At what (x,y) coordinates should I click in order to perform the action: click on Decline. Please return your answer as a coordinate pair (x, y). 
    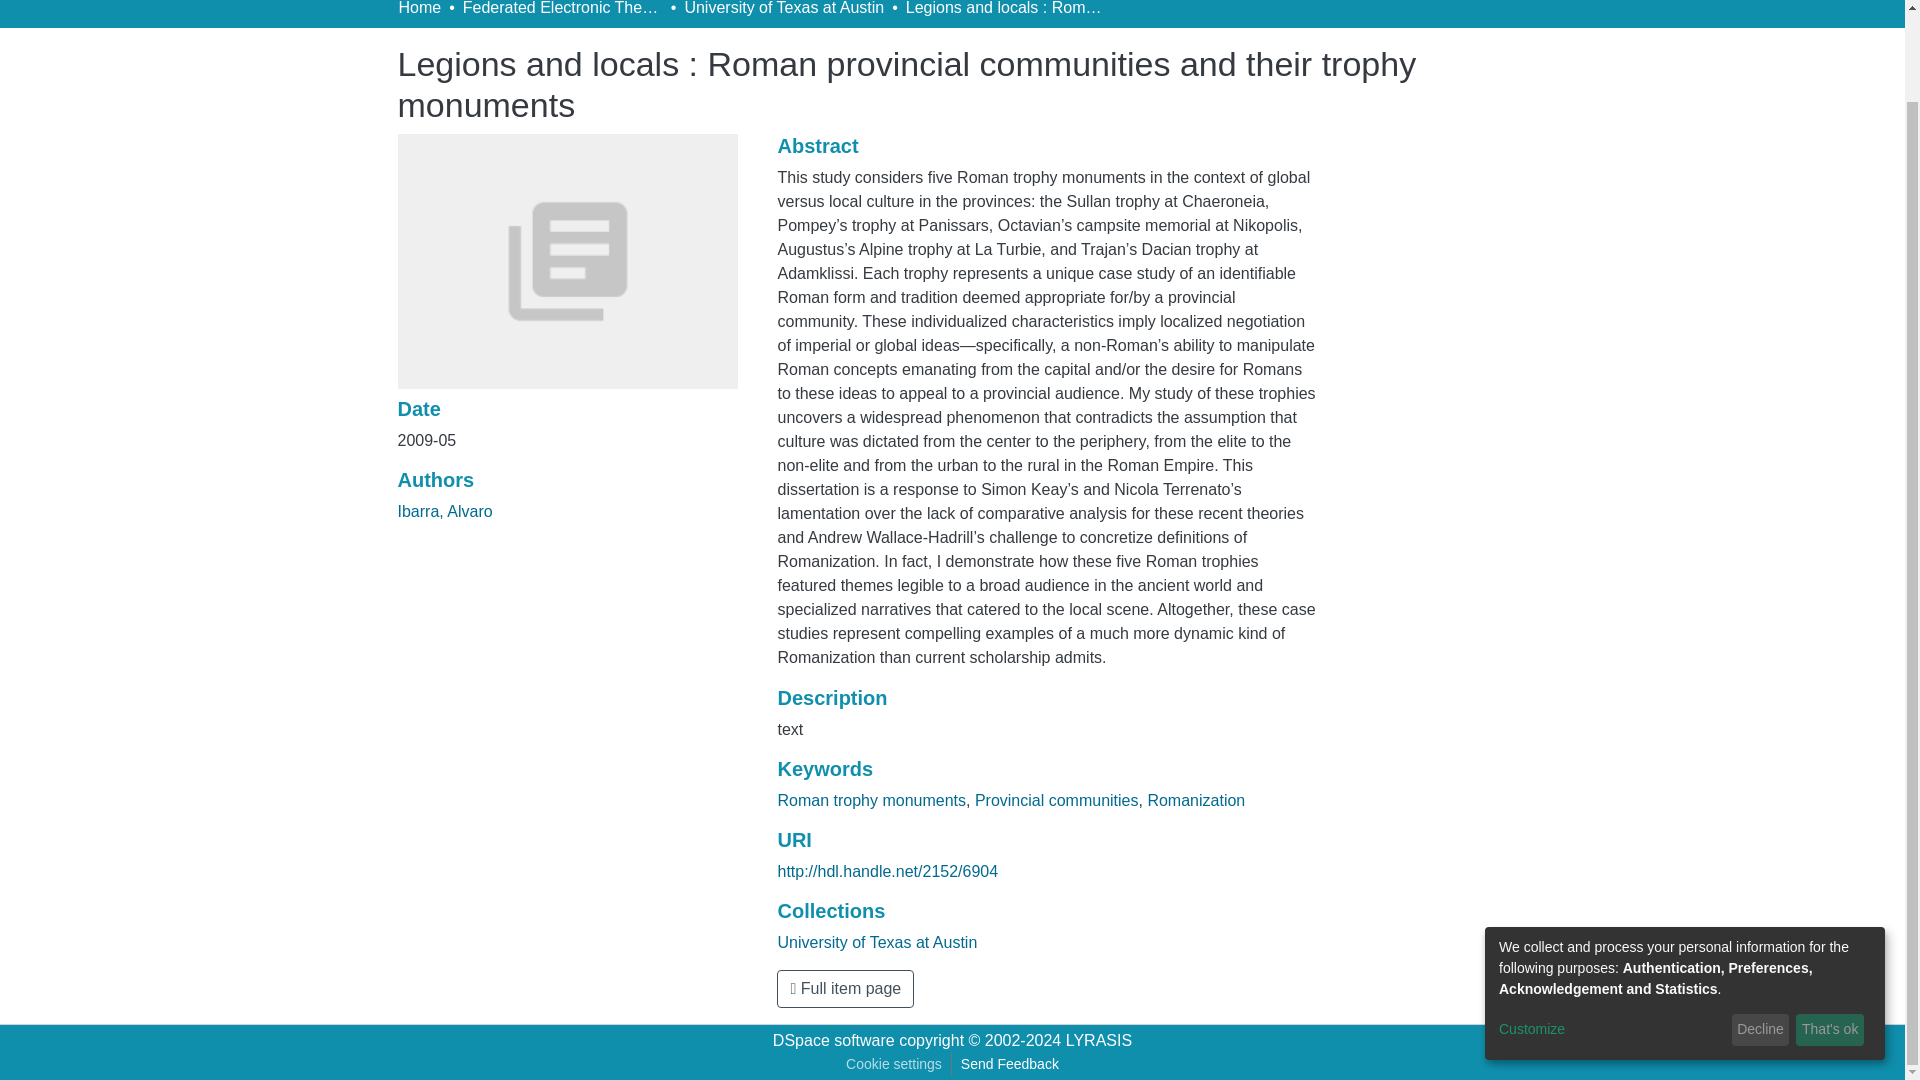
    Looking at the image, I should click on (1760, 932).